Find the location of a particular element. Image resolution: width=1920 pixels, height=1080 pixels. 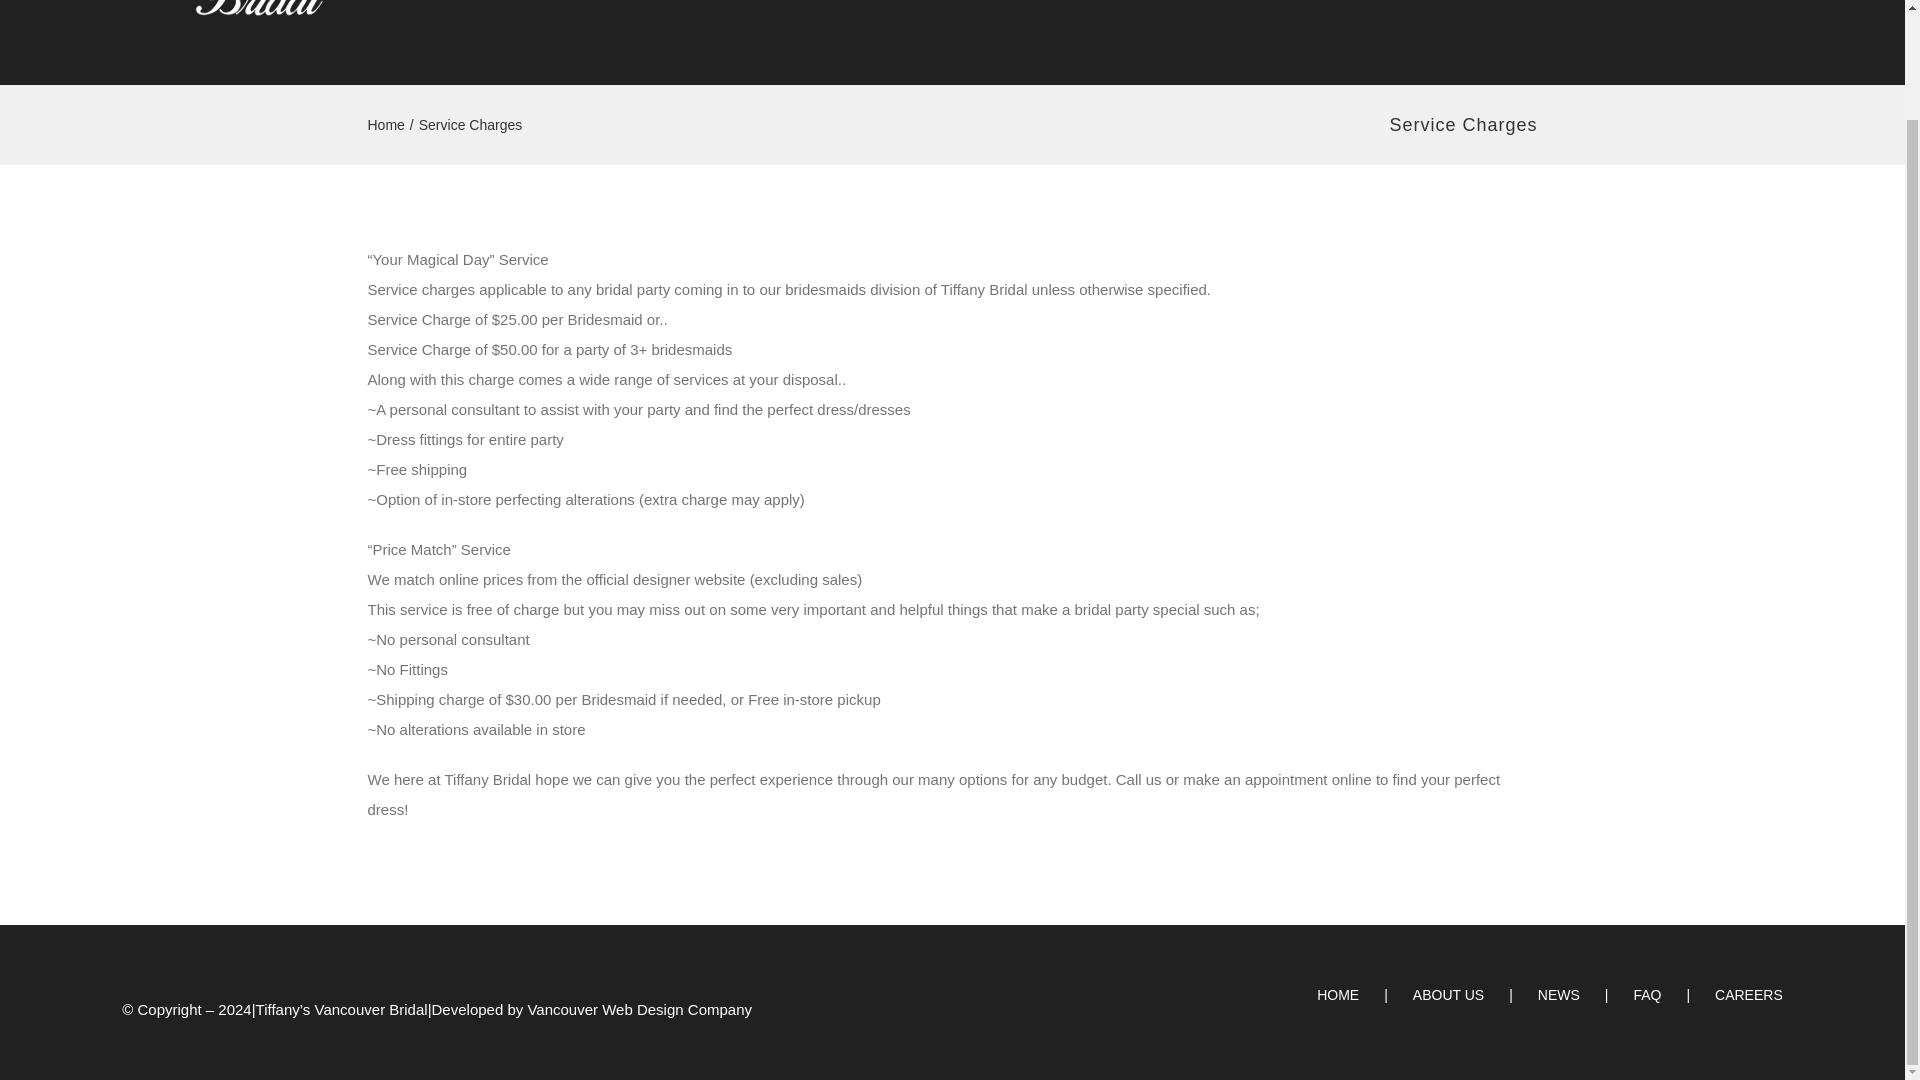

MAKE AN APPOINTMENT is located at coordinates (1683, 19).